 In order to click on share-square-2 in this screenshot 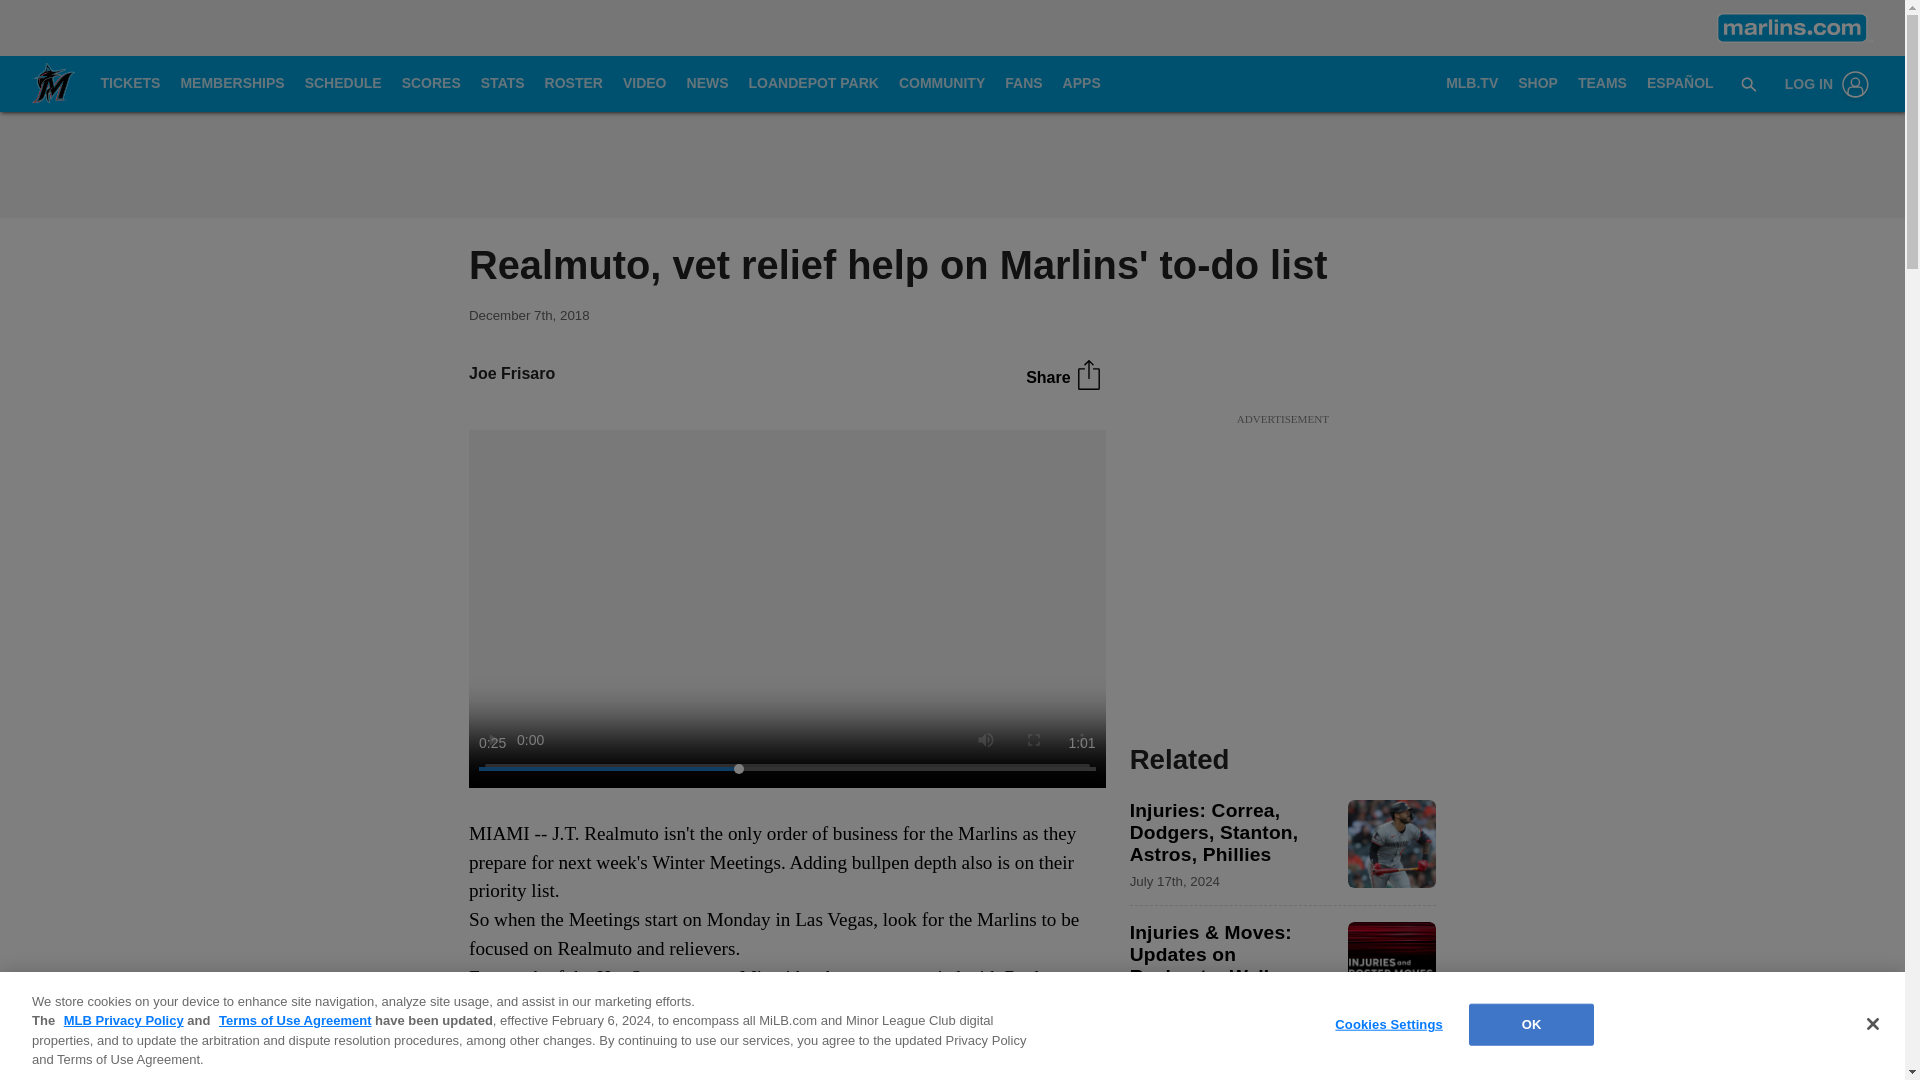, I will do `click(1088, 374)`.